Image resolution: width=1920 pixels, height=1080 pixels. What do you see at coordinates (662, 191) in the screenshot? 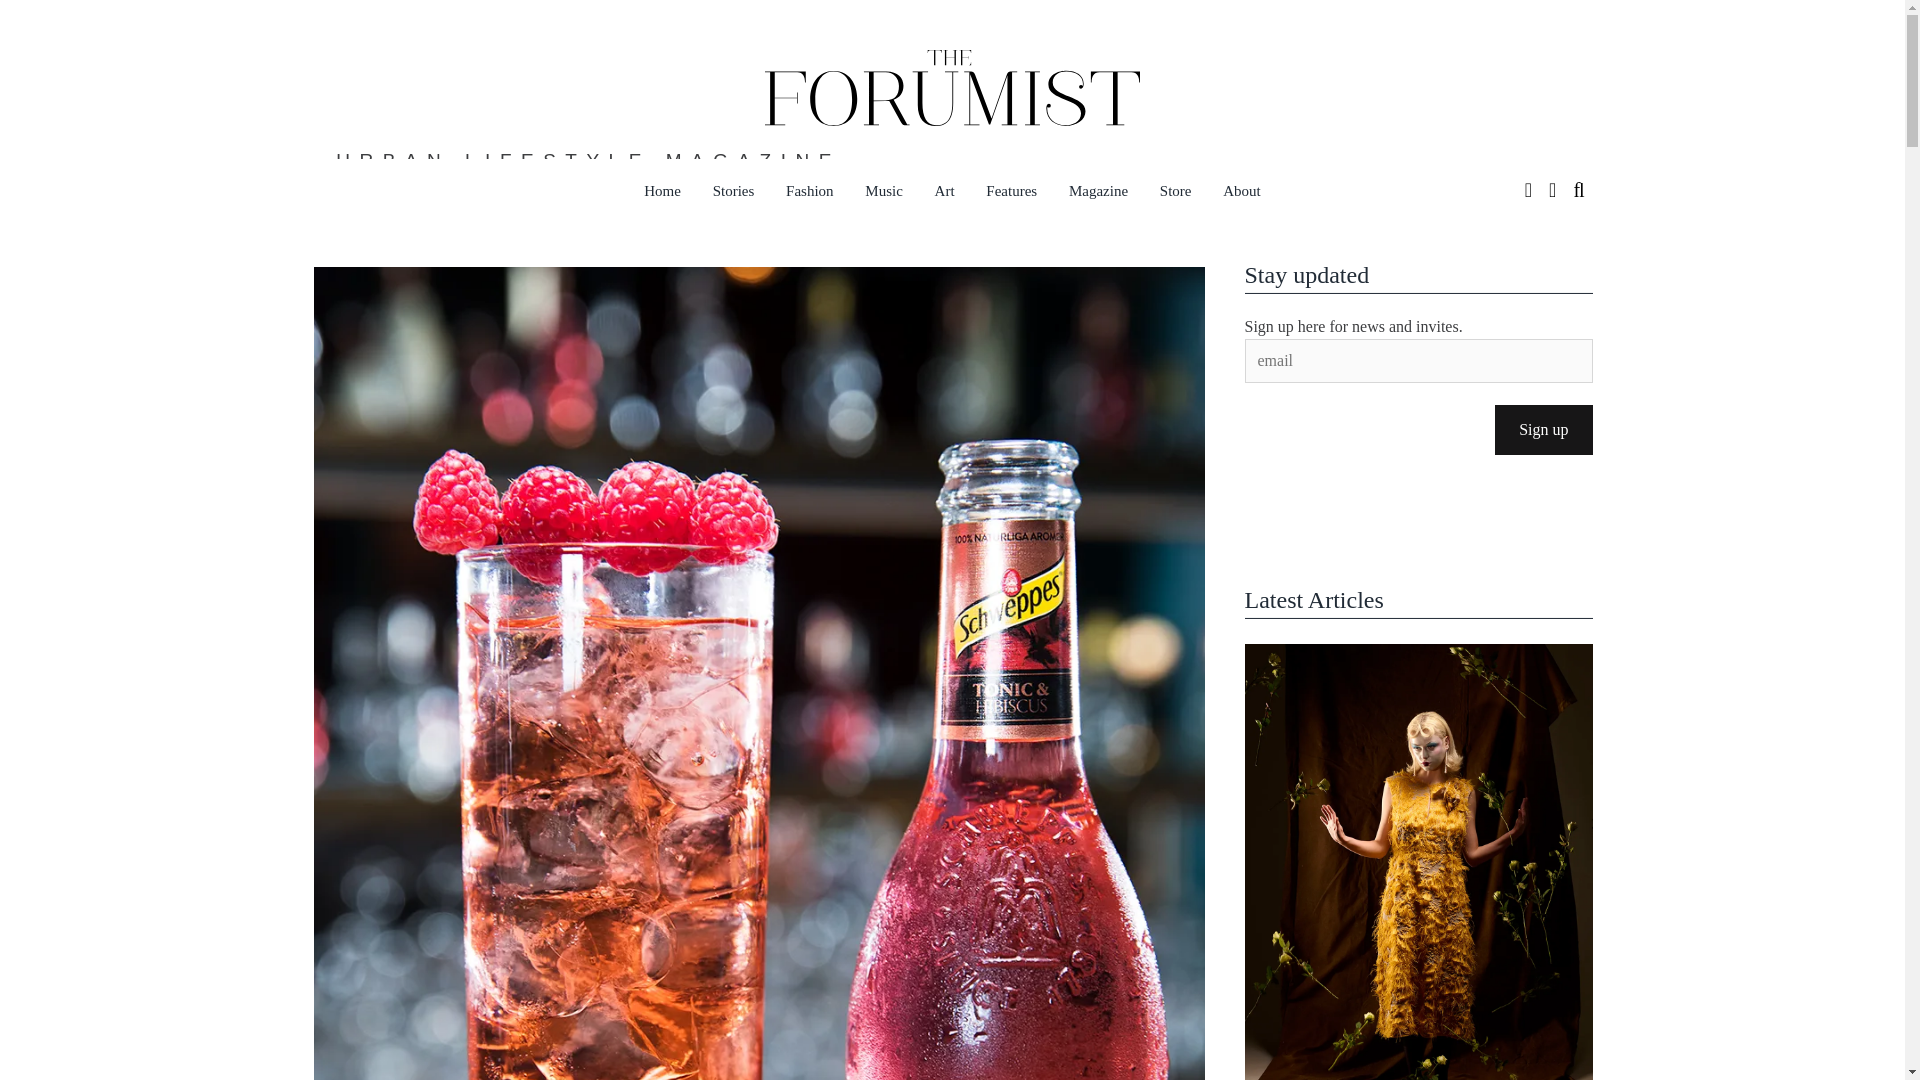
I see `Home` at bounding box center [662, 191].